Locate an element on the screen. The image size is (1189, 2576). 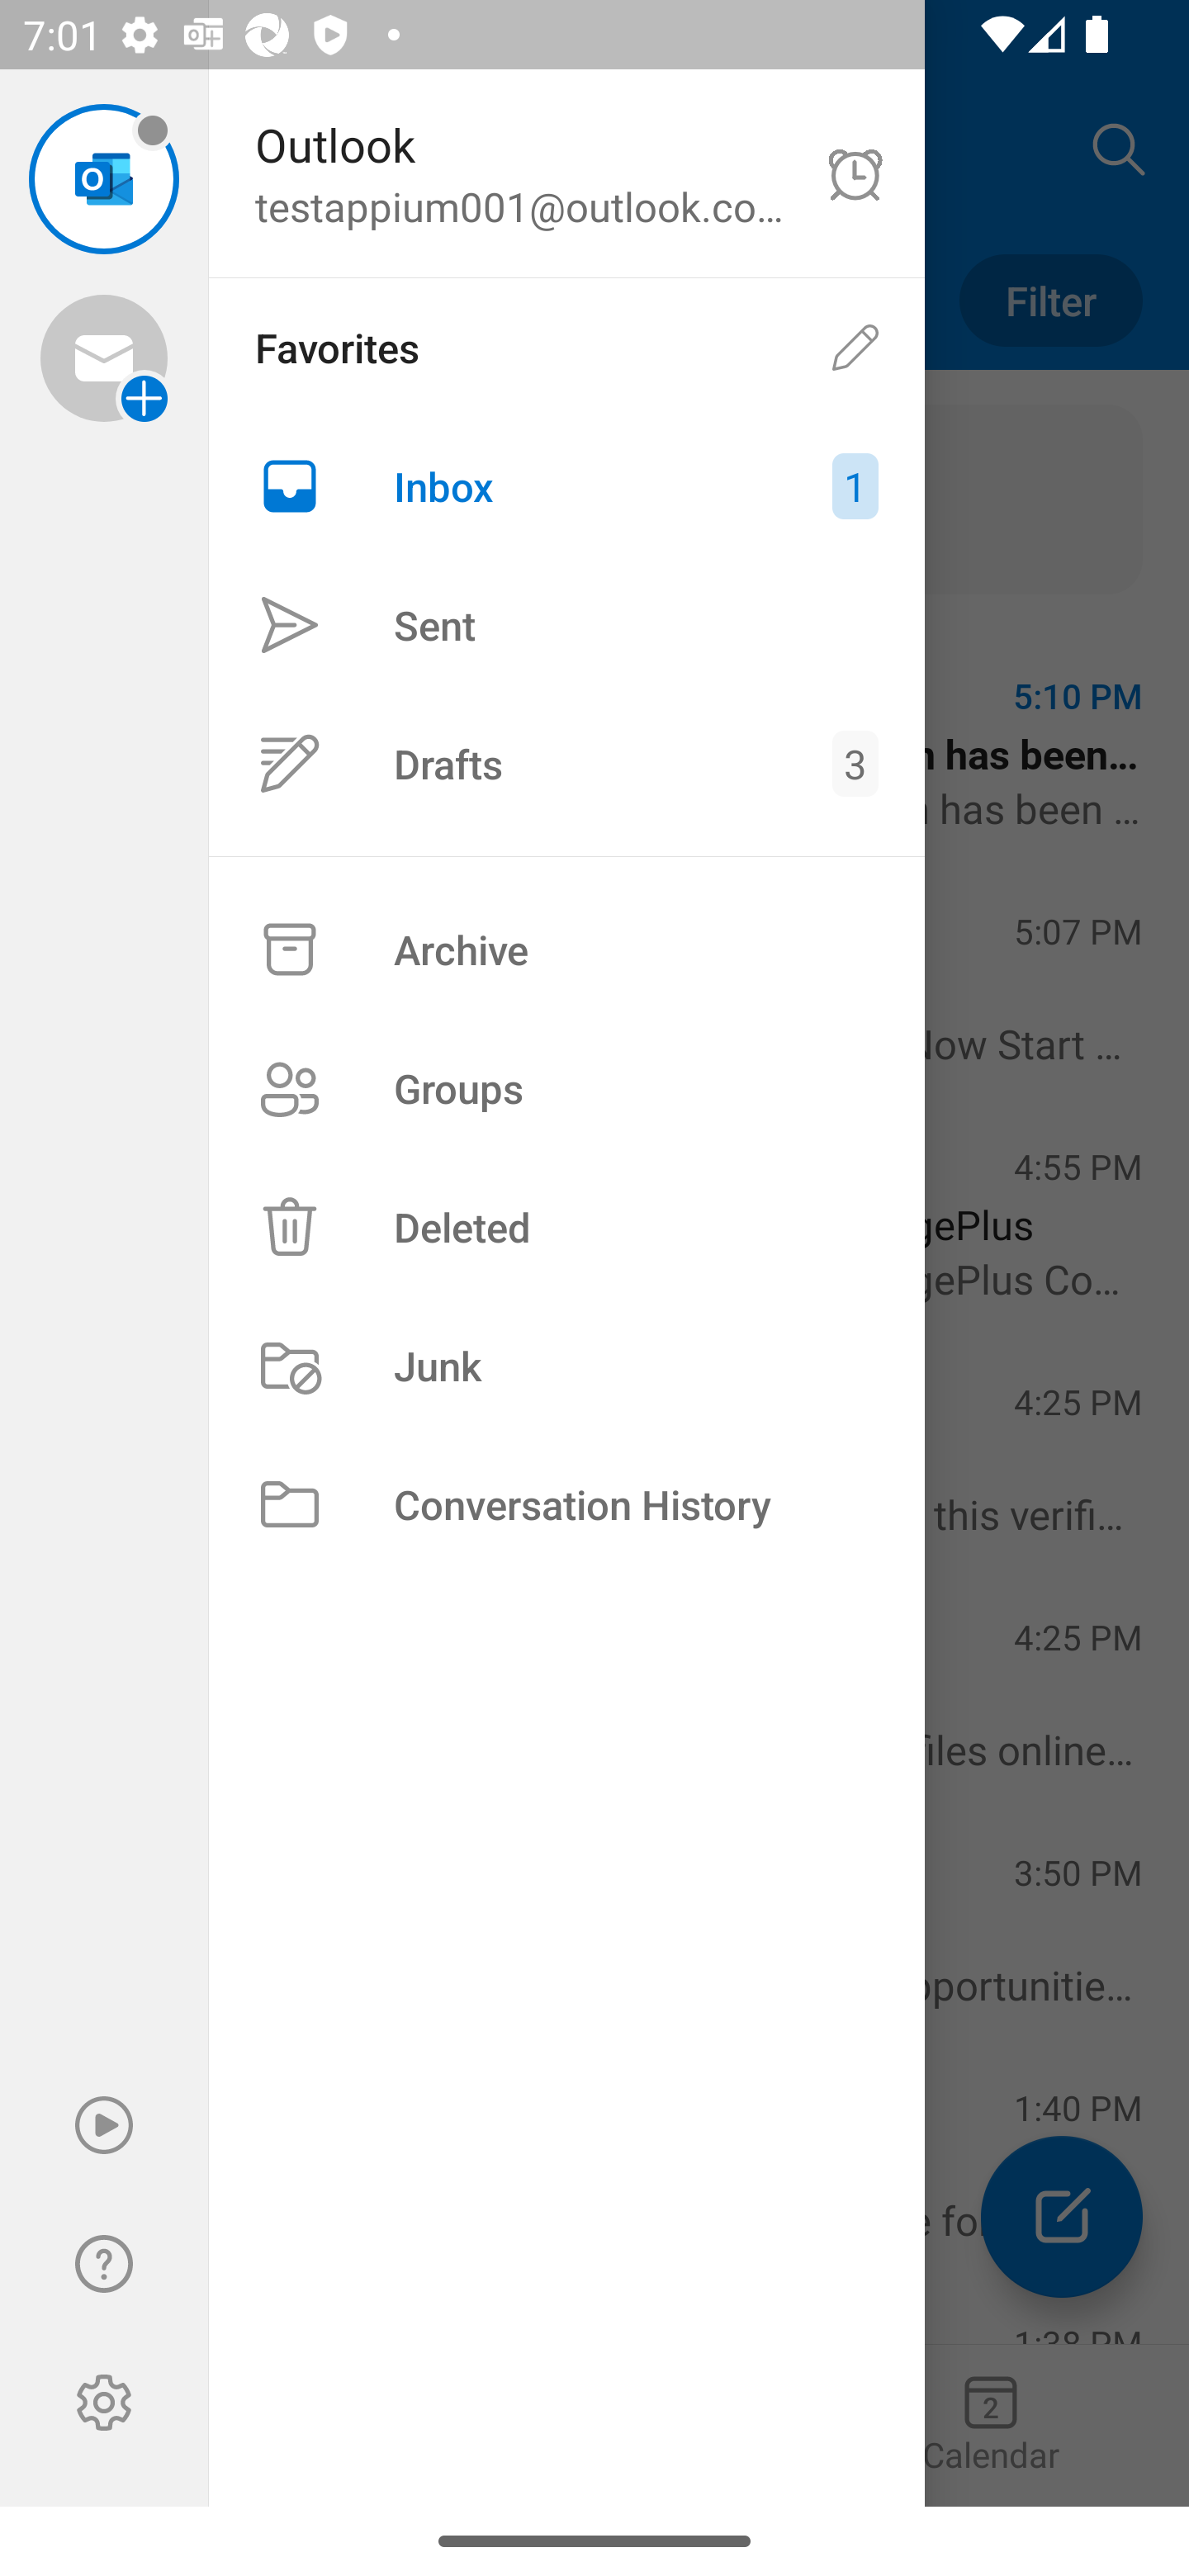
Drafts 3 3 unread emails is located at coordinates (566, 763).